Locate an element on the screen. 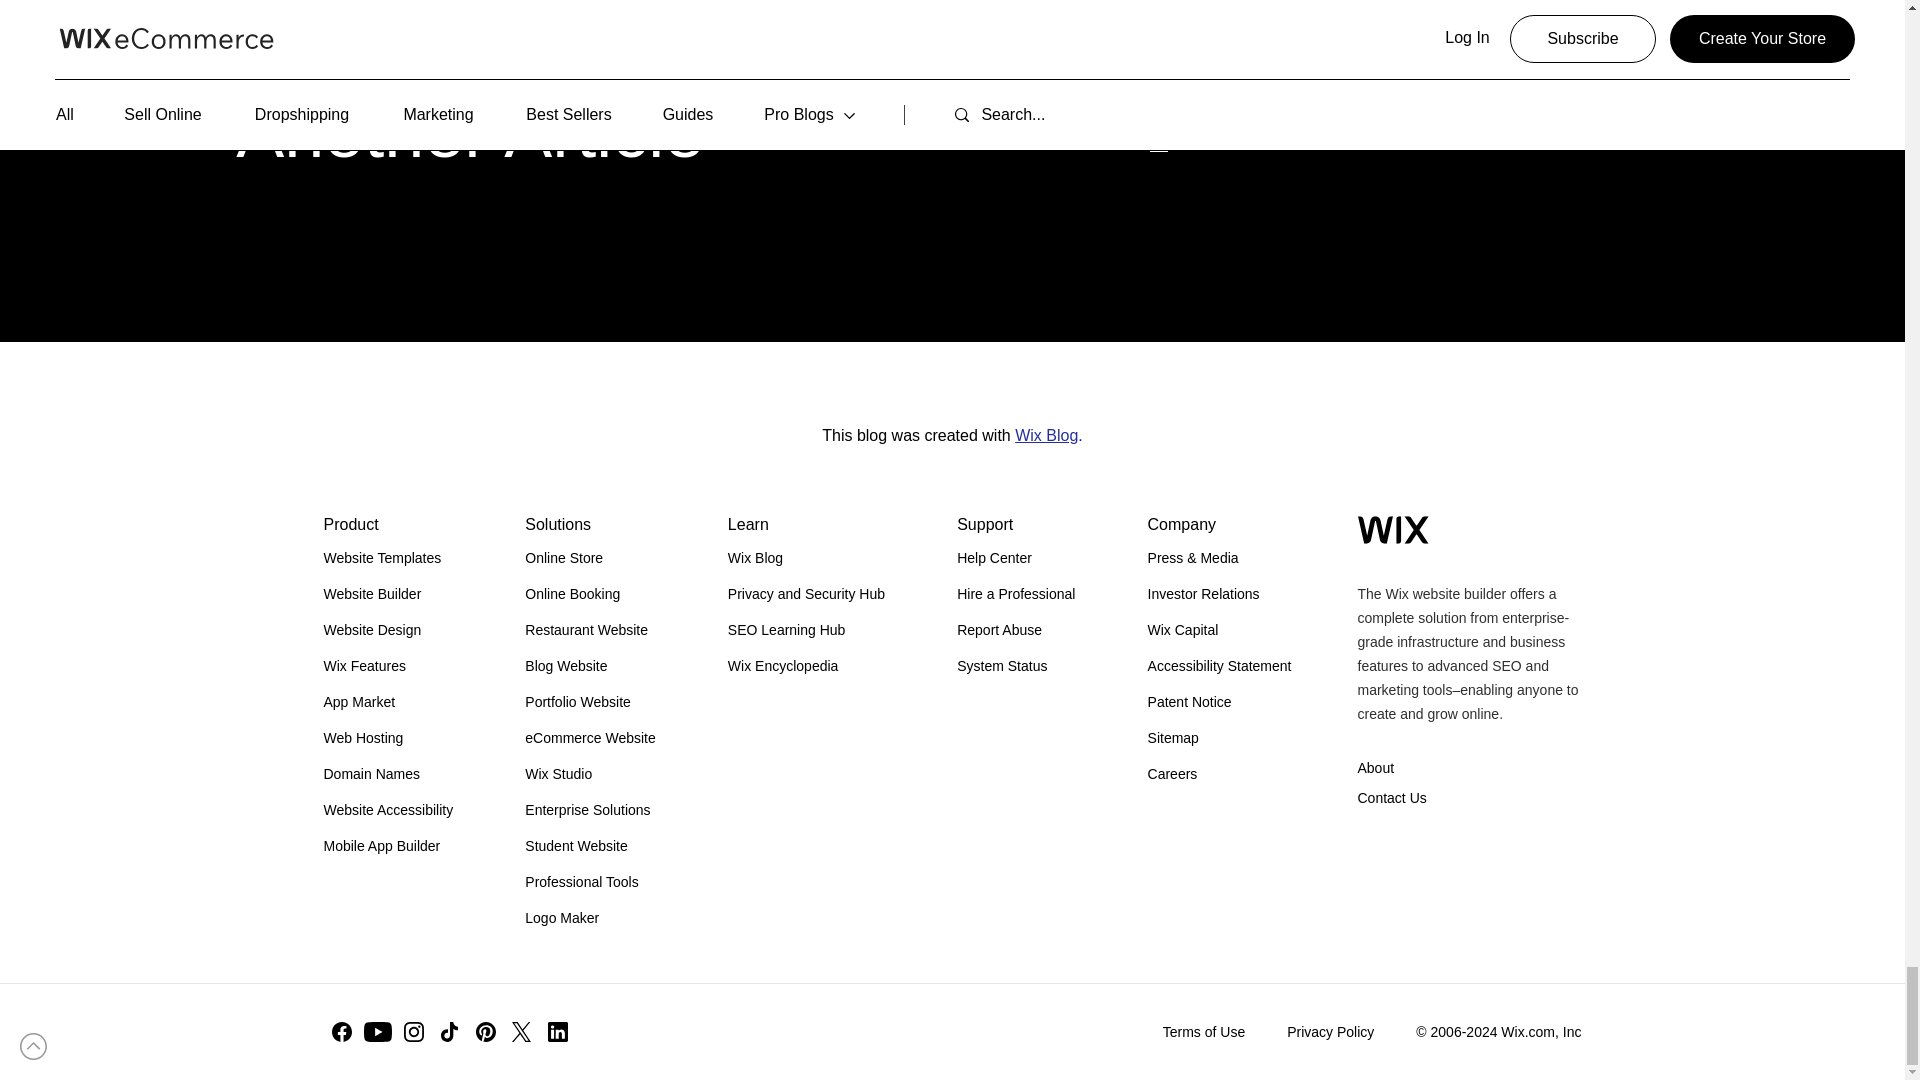 This screenshot has width=1920, height=1080. Linkedin is located at coordinates (558, 1032).